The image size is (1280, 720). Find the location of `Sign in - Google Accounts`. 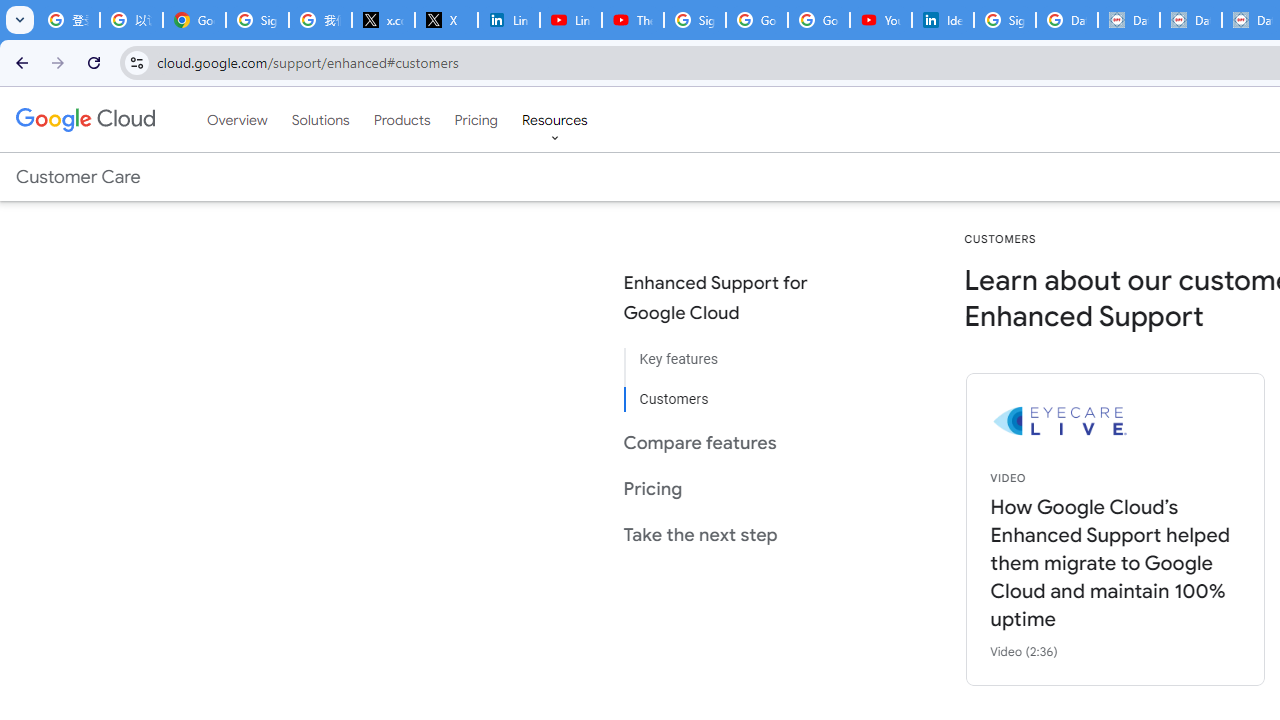

Sign in - Google Accounts is located at coordinates (694, 20).